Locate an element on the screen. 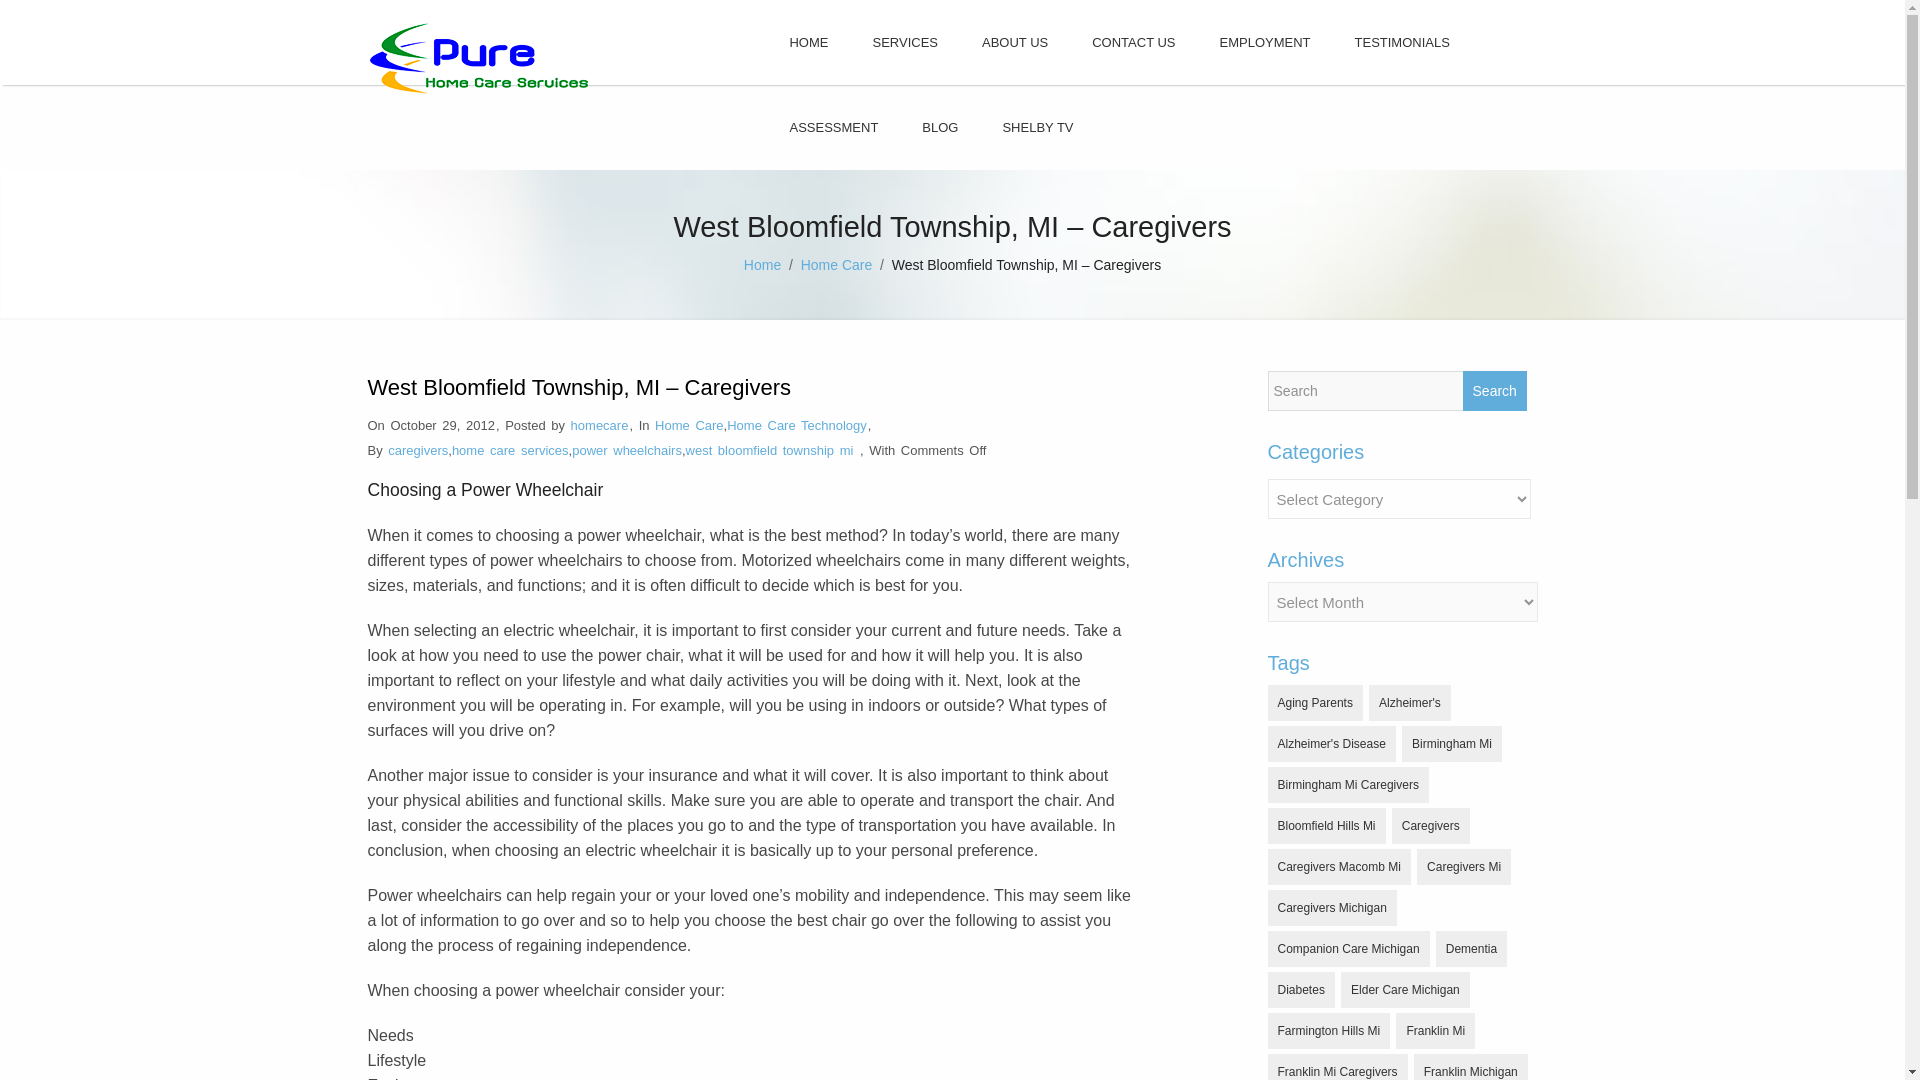 The image size is (1920, 1080). Franklin Mi is located at coordinates (1434, 1030).